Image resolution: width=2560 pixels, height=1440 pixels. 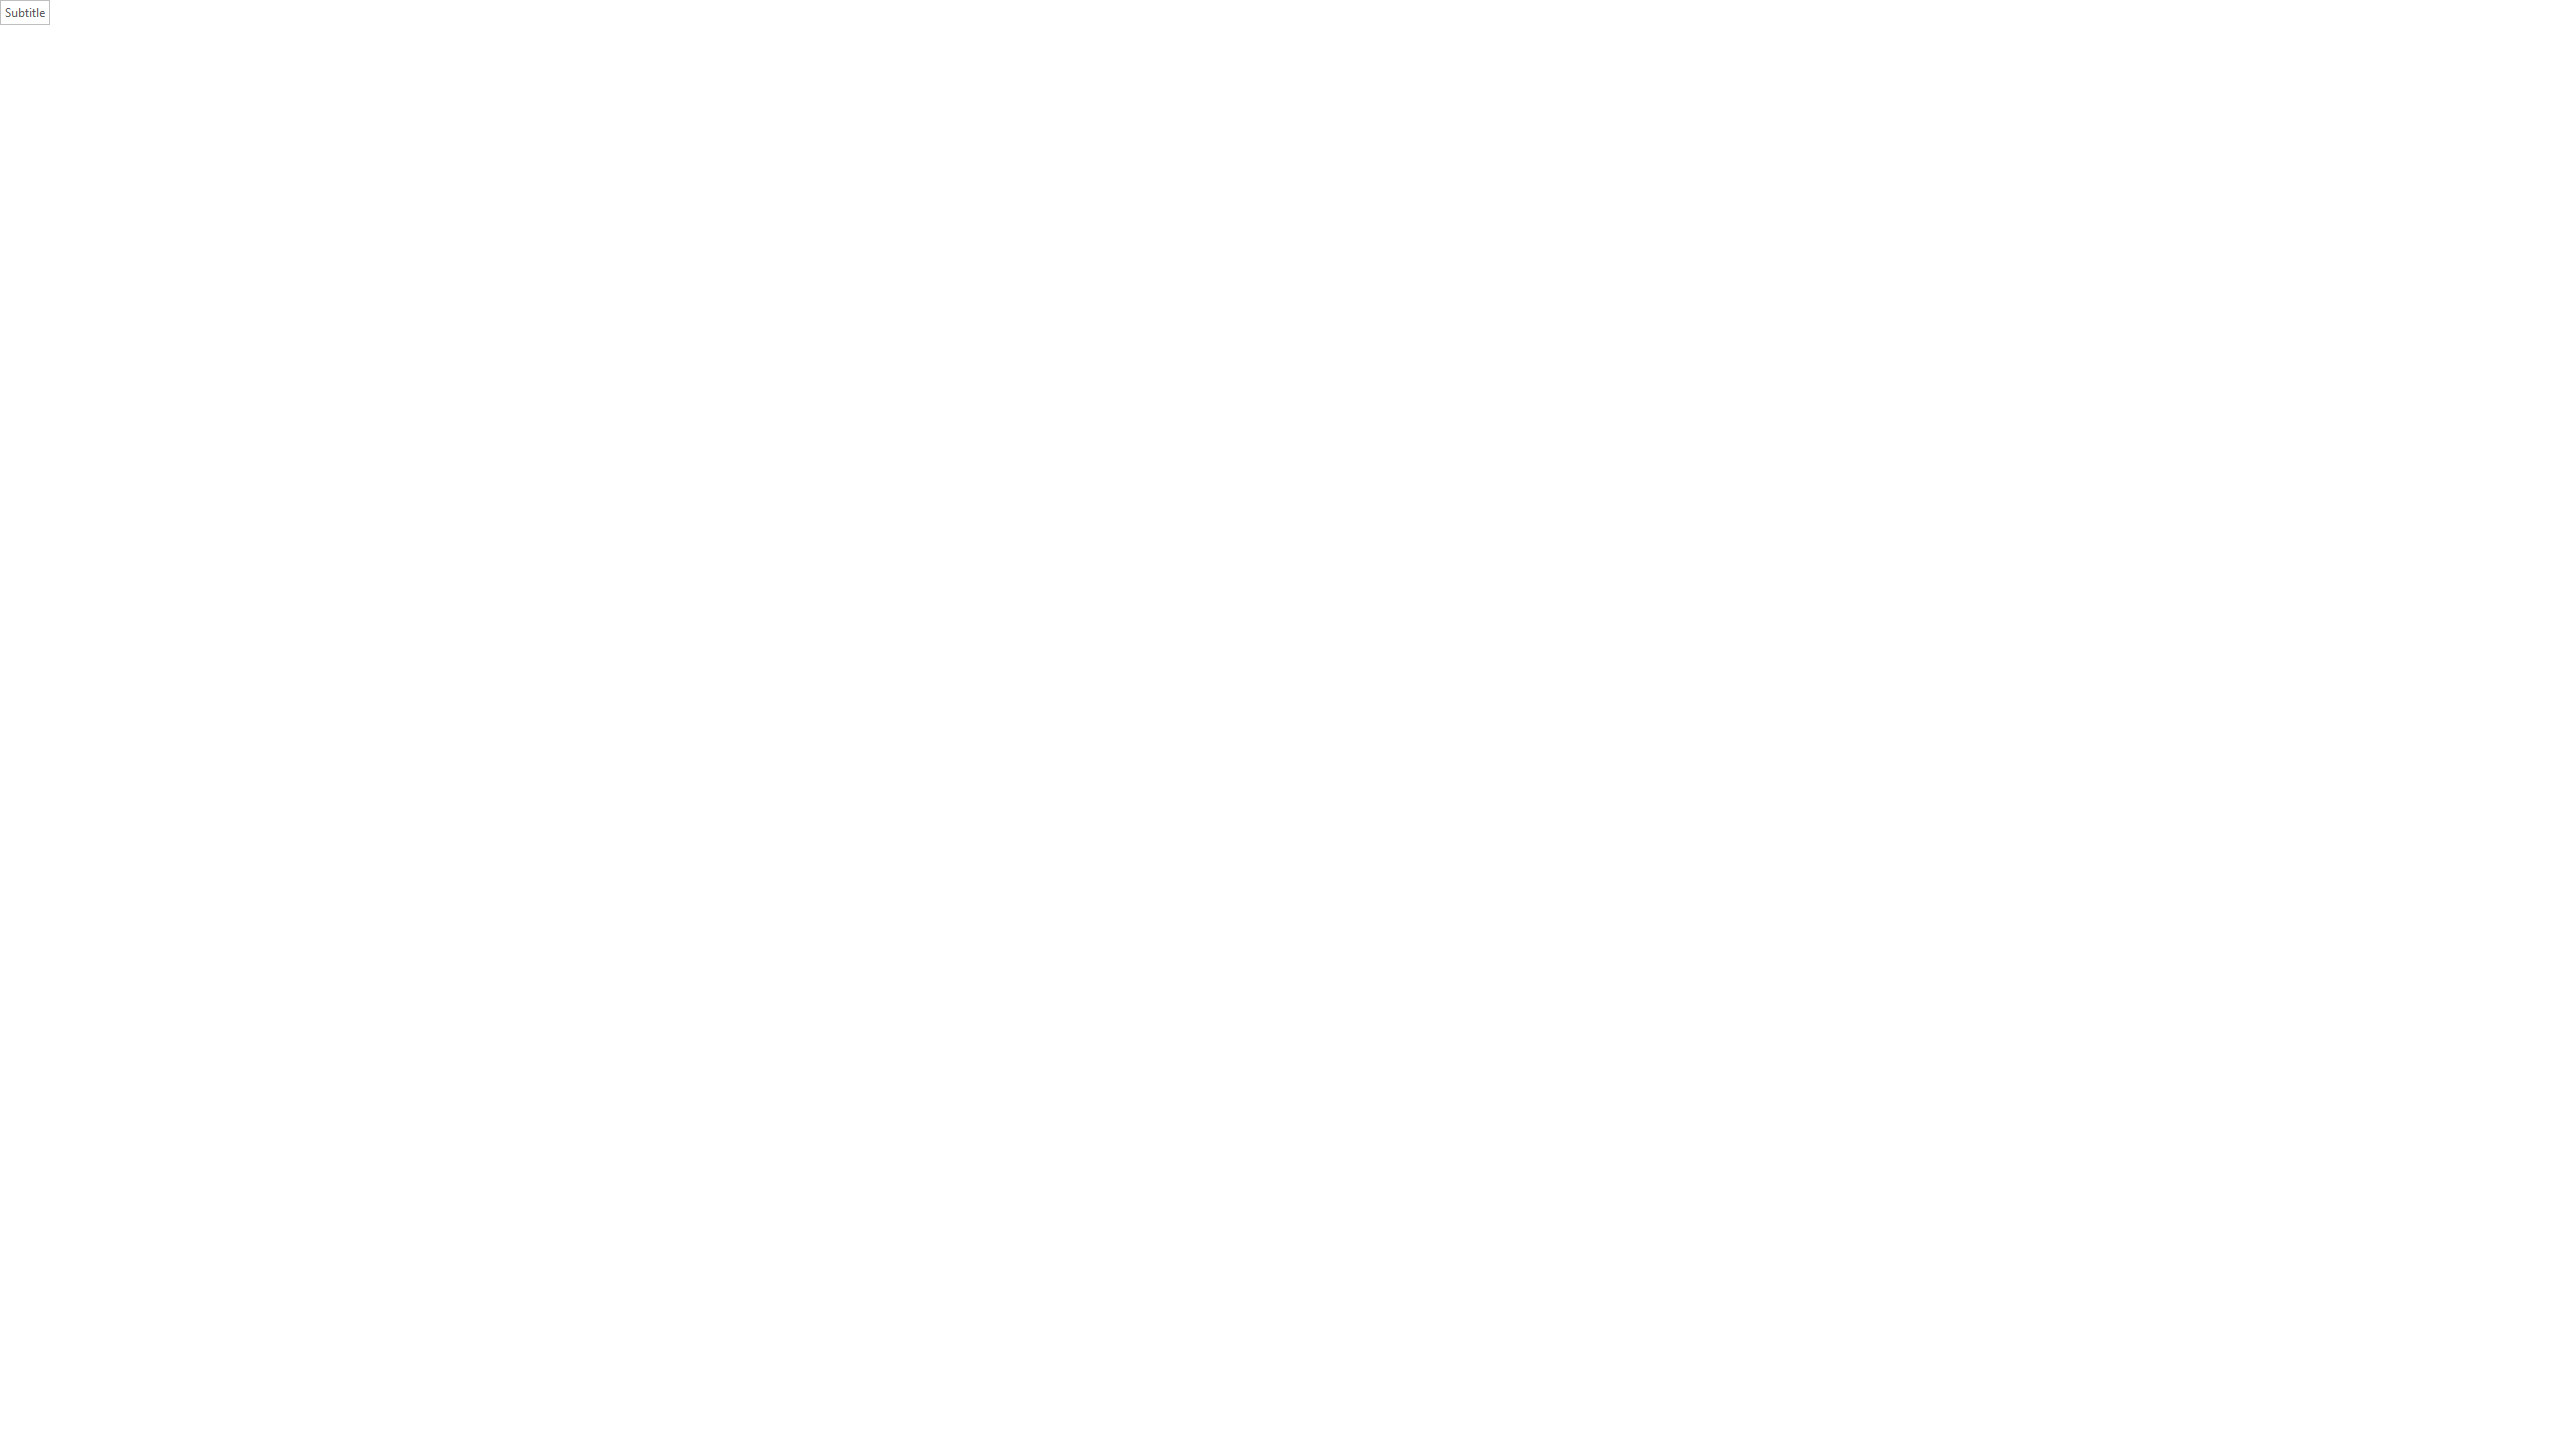 What do you see at coordinates (1972, 119) in the screenshot?
I see `Styles` at bounding box center [1972, 119].